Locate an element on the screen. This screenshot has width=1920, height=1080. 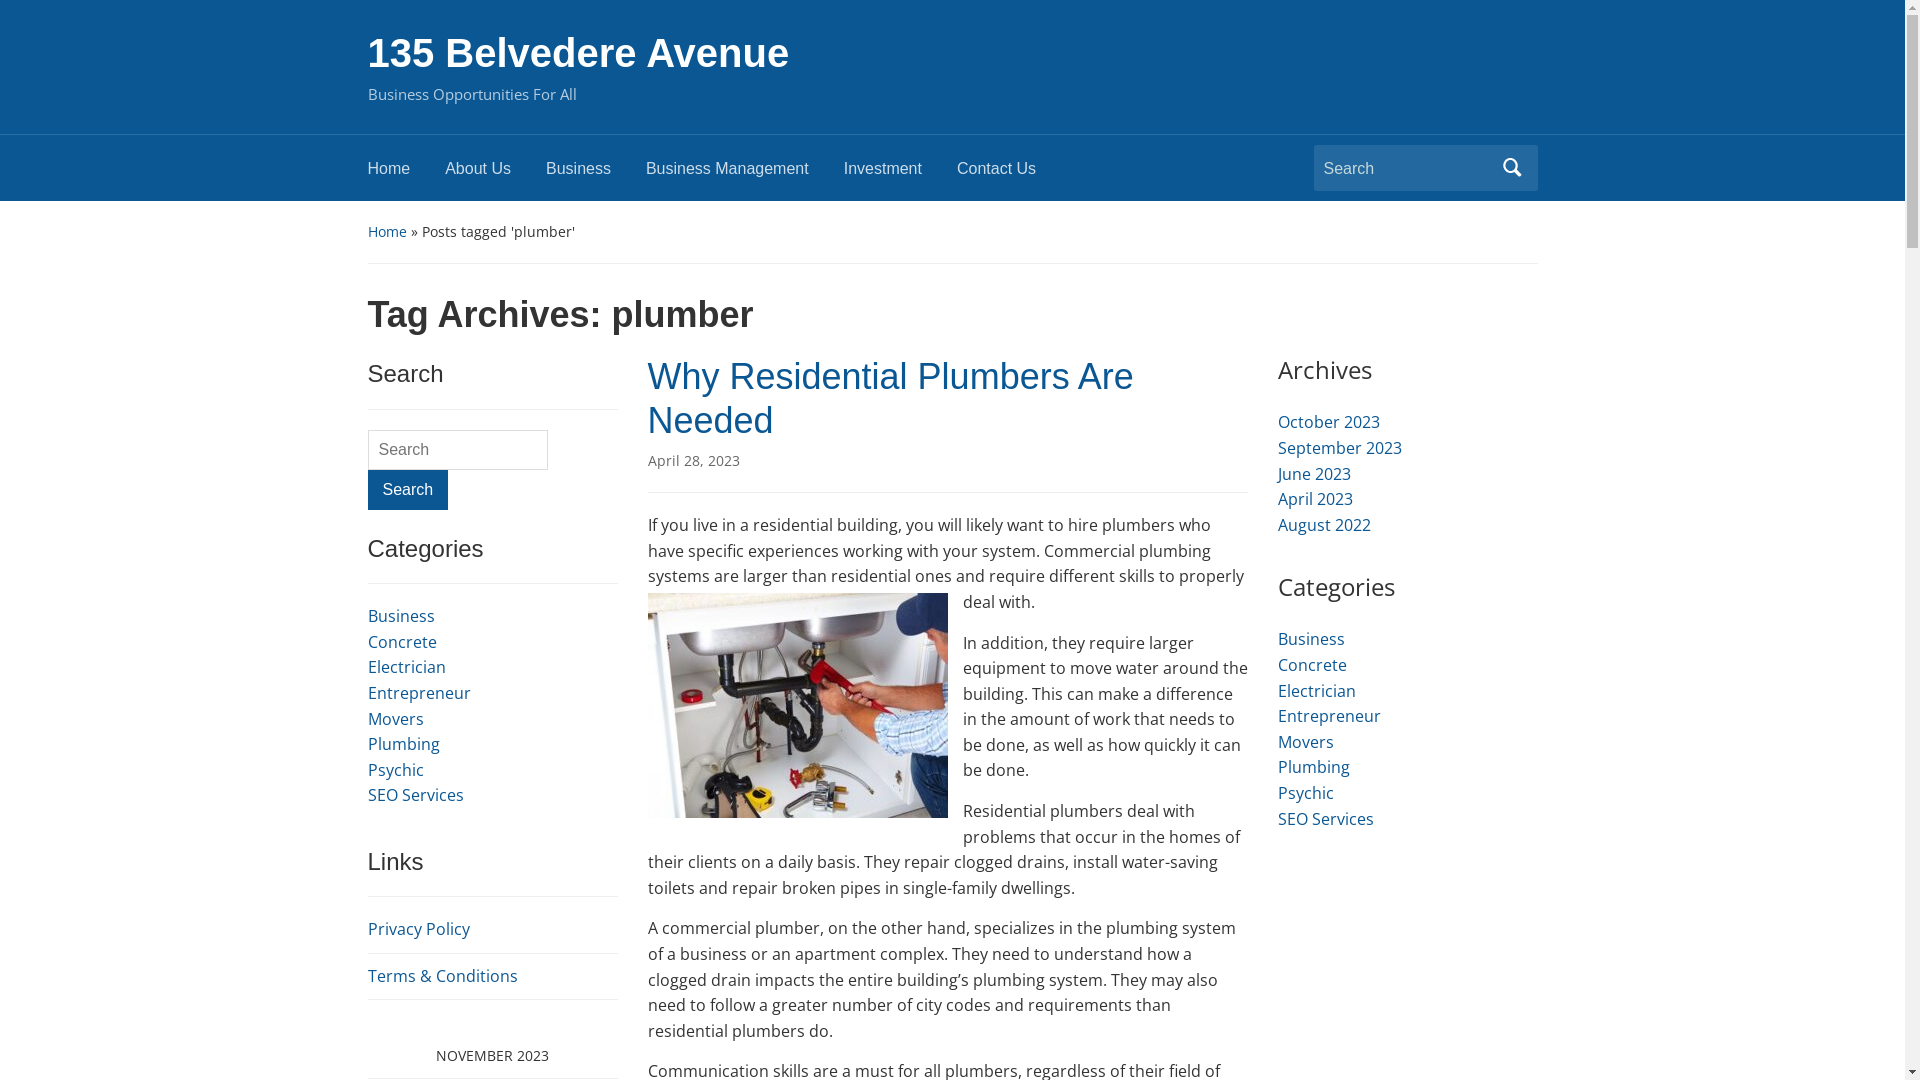
Entrepreneur is located at coordinates (1330, 716).